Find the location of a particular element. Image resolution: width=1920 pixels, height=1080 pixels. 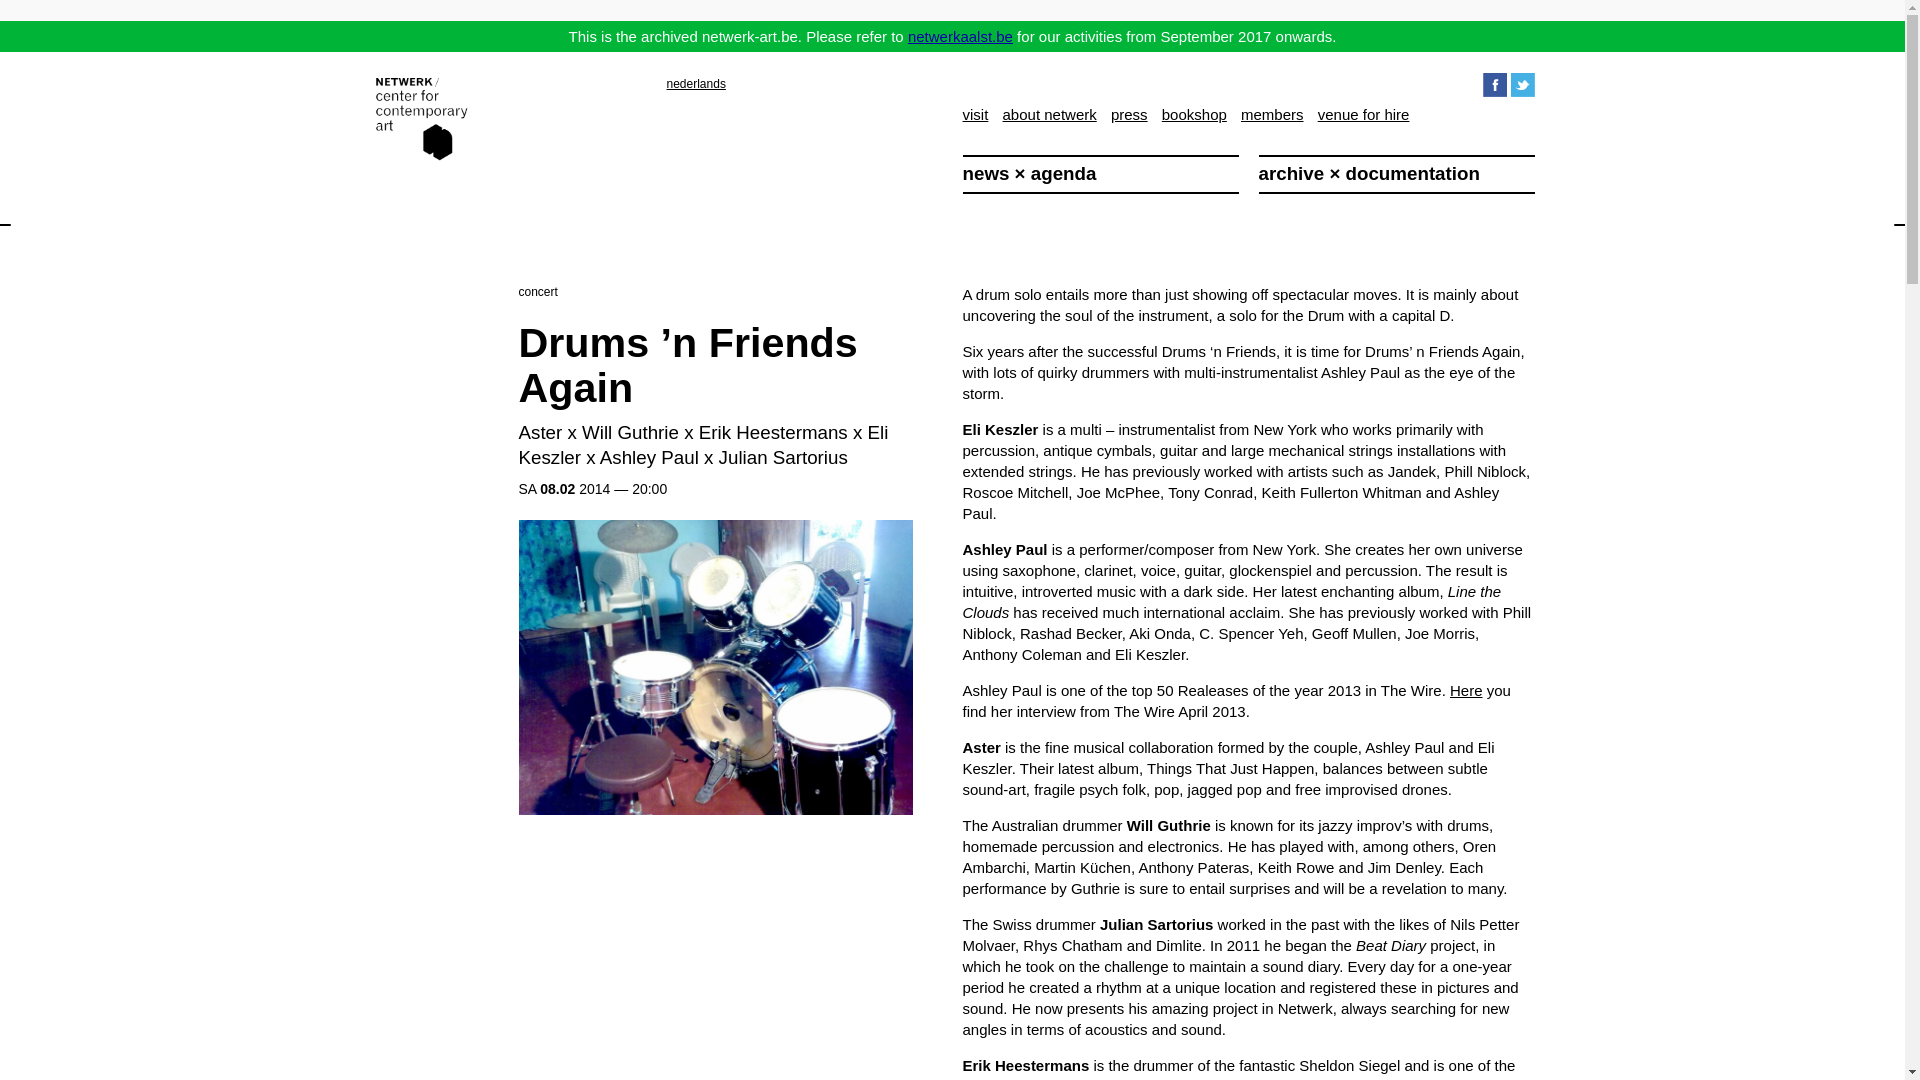

about netwerk is located at coordinates (1049, 114).